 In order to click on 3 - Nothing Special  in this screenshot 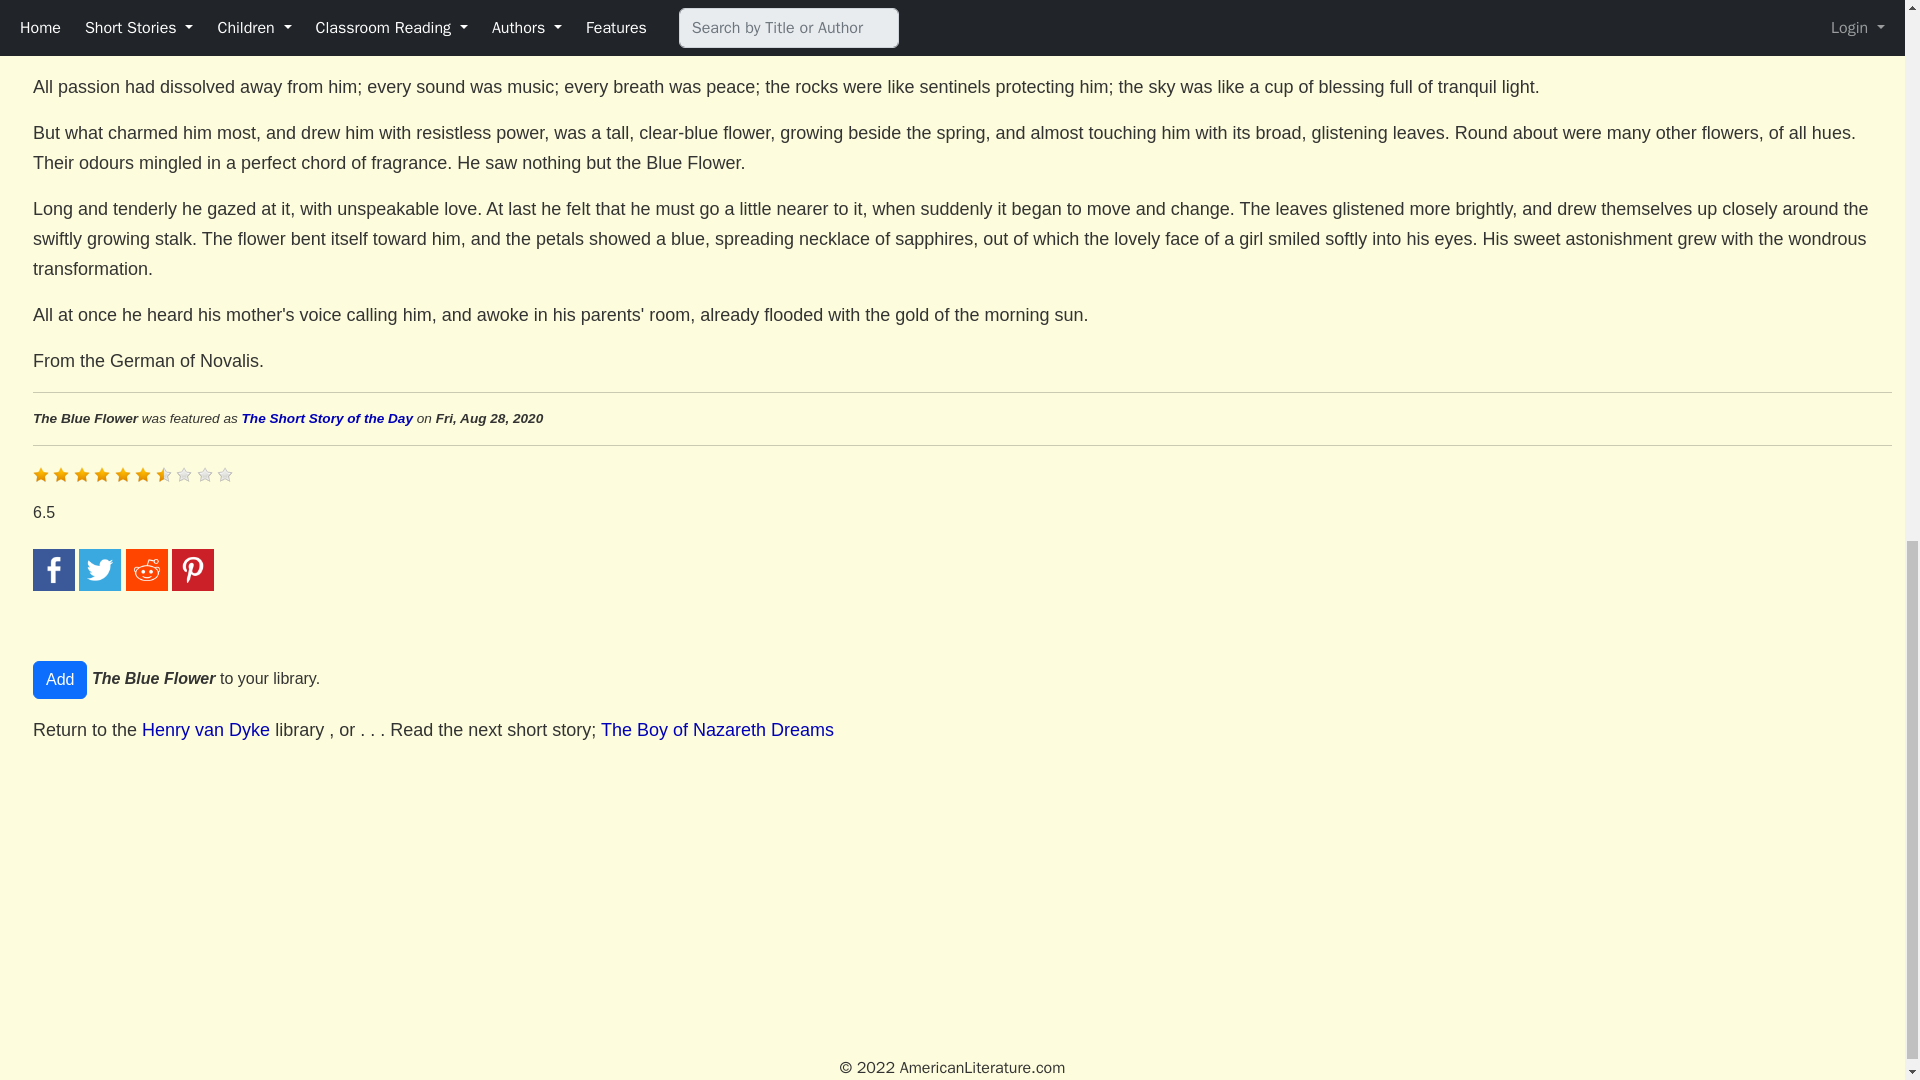, I will do `click(82, 474)`.